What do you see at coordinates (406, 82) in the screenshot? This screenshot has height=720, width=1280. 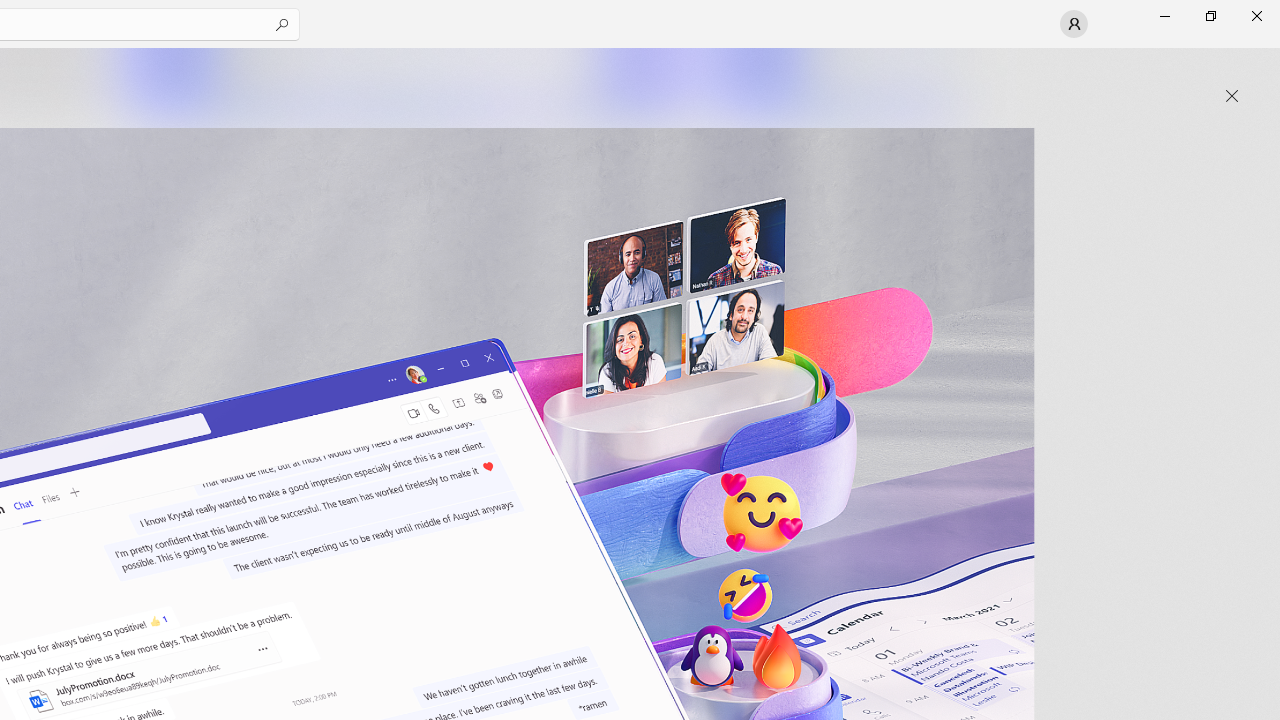 I see `Screenshot 2` at bounding box center [406, 82].